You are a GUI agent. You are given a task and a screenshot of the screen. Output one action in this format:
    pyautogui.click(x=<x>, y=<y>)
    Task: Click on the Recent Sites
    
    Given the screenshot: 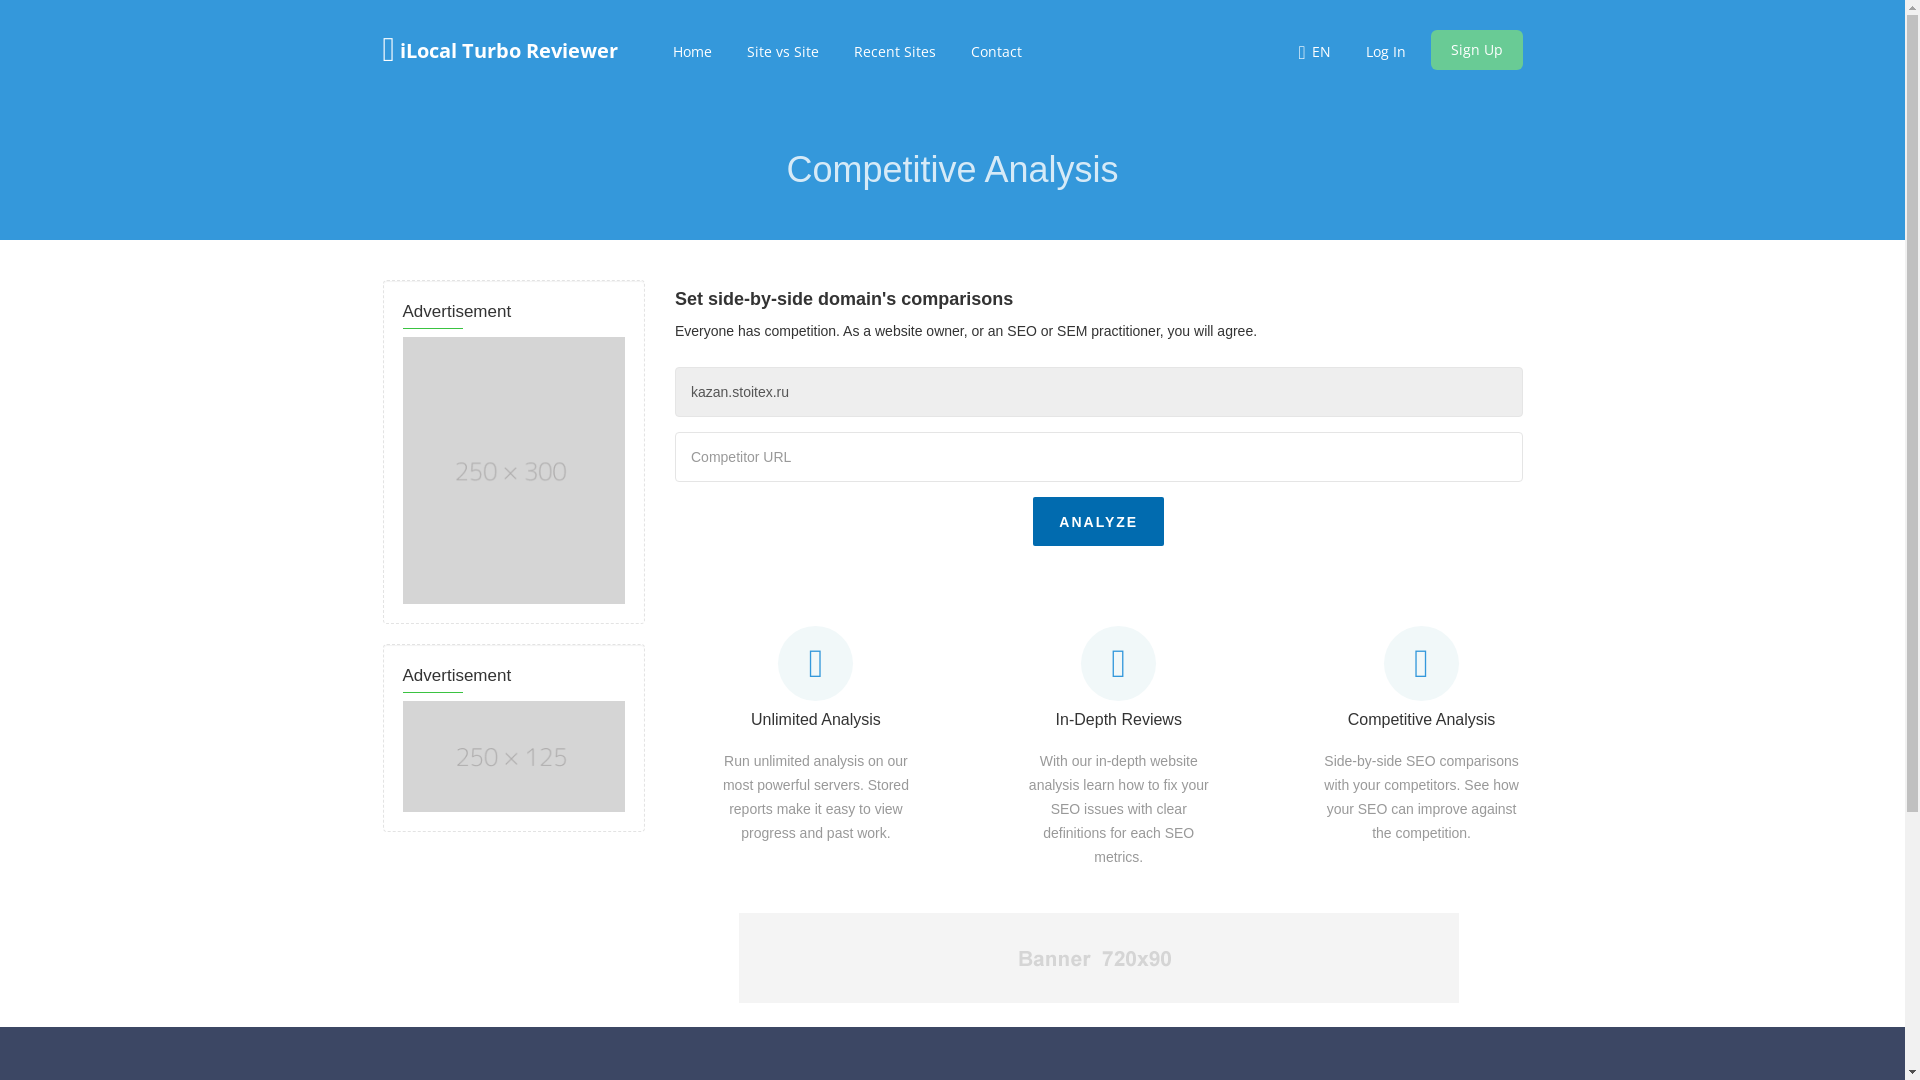 What is the action you would take?
    pyautogui.click(x=895, y=52)
    